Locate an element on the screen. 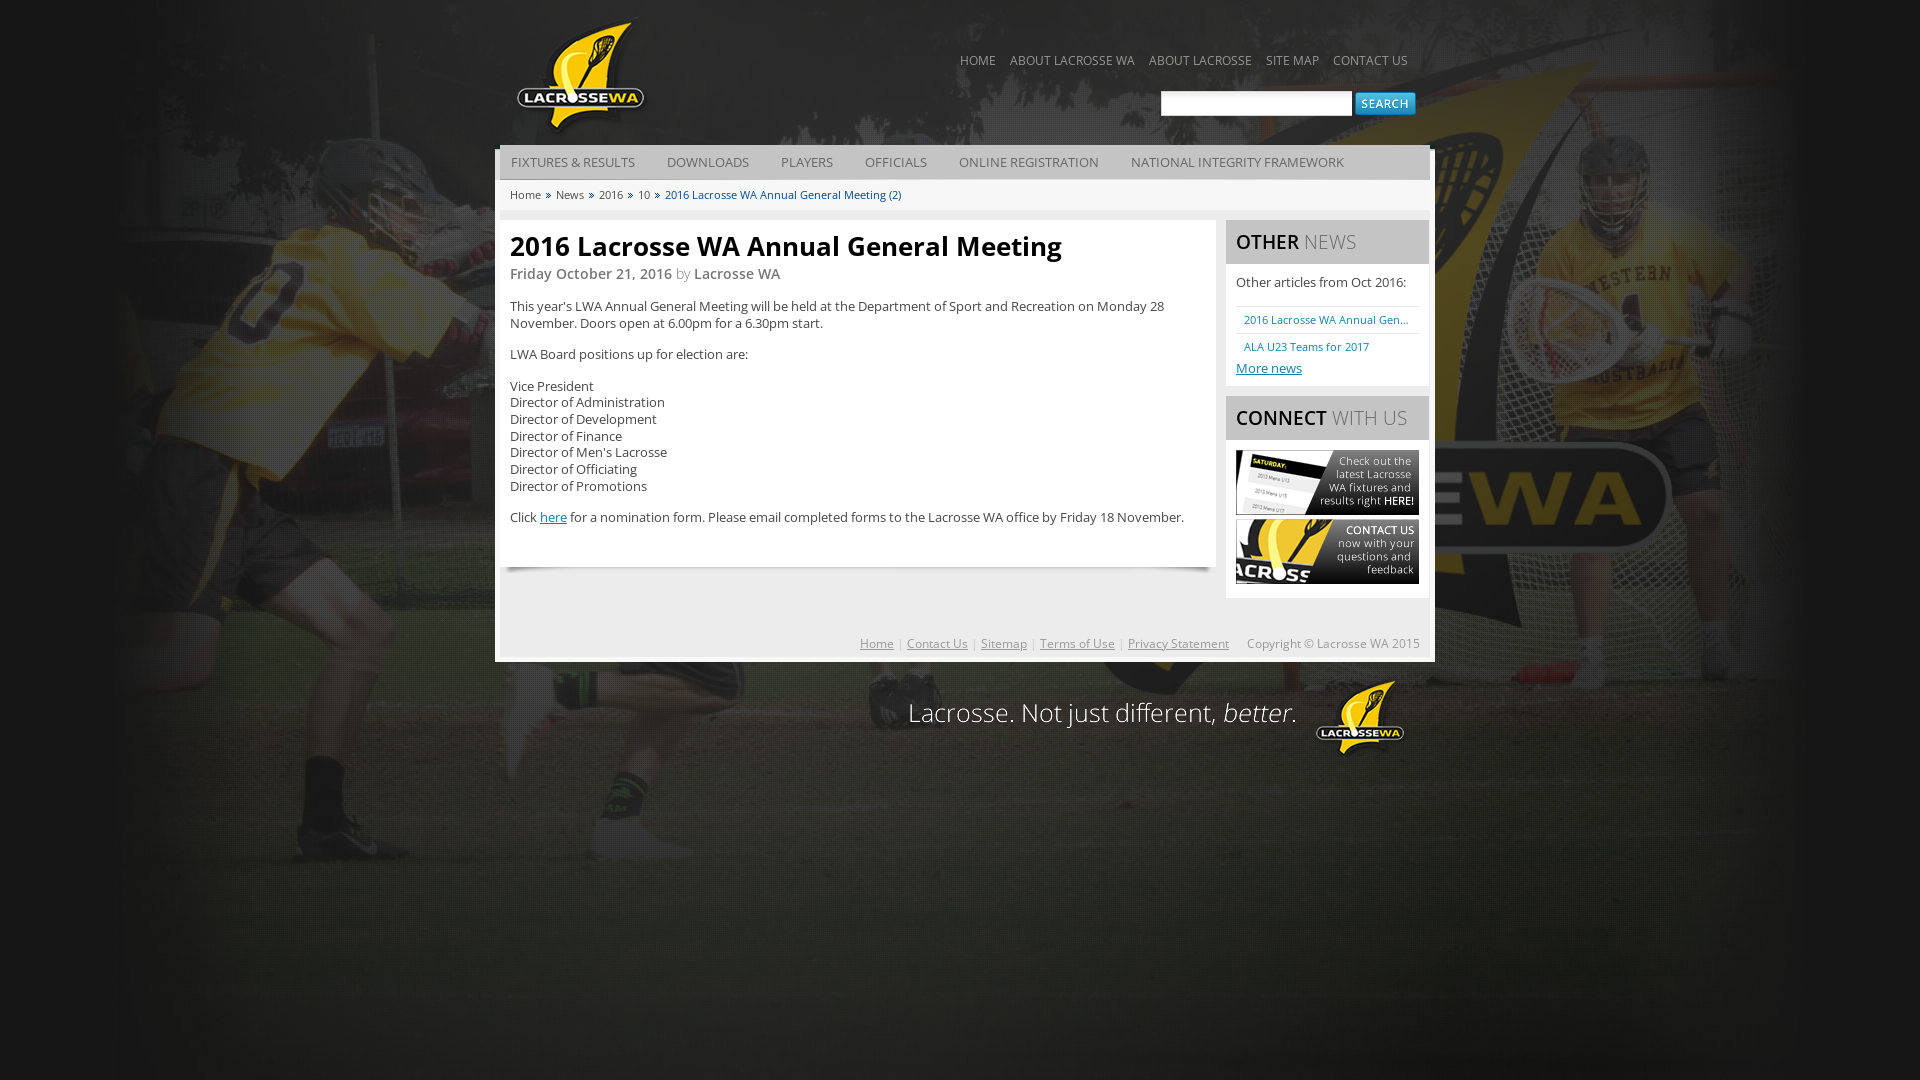 The width and height of the screenshot is (1920, 1080). Search is located at coordinates (1386, 104).